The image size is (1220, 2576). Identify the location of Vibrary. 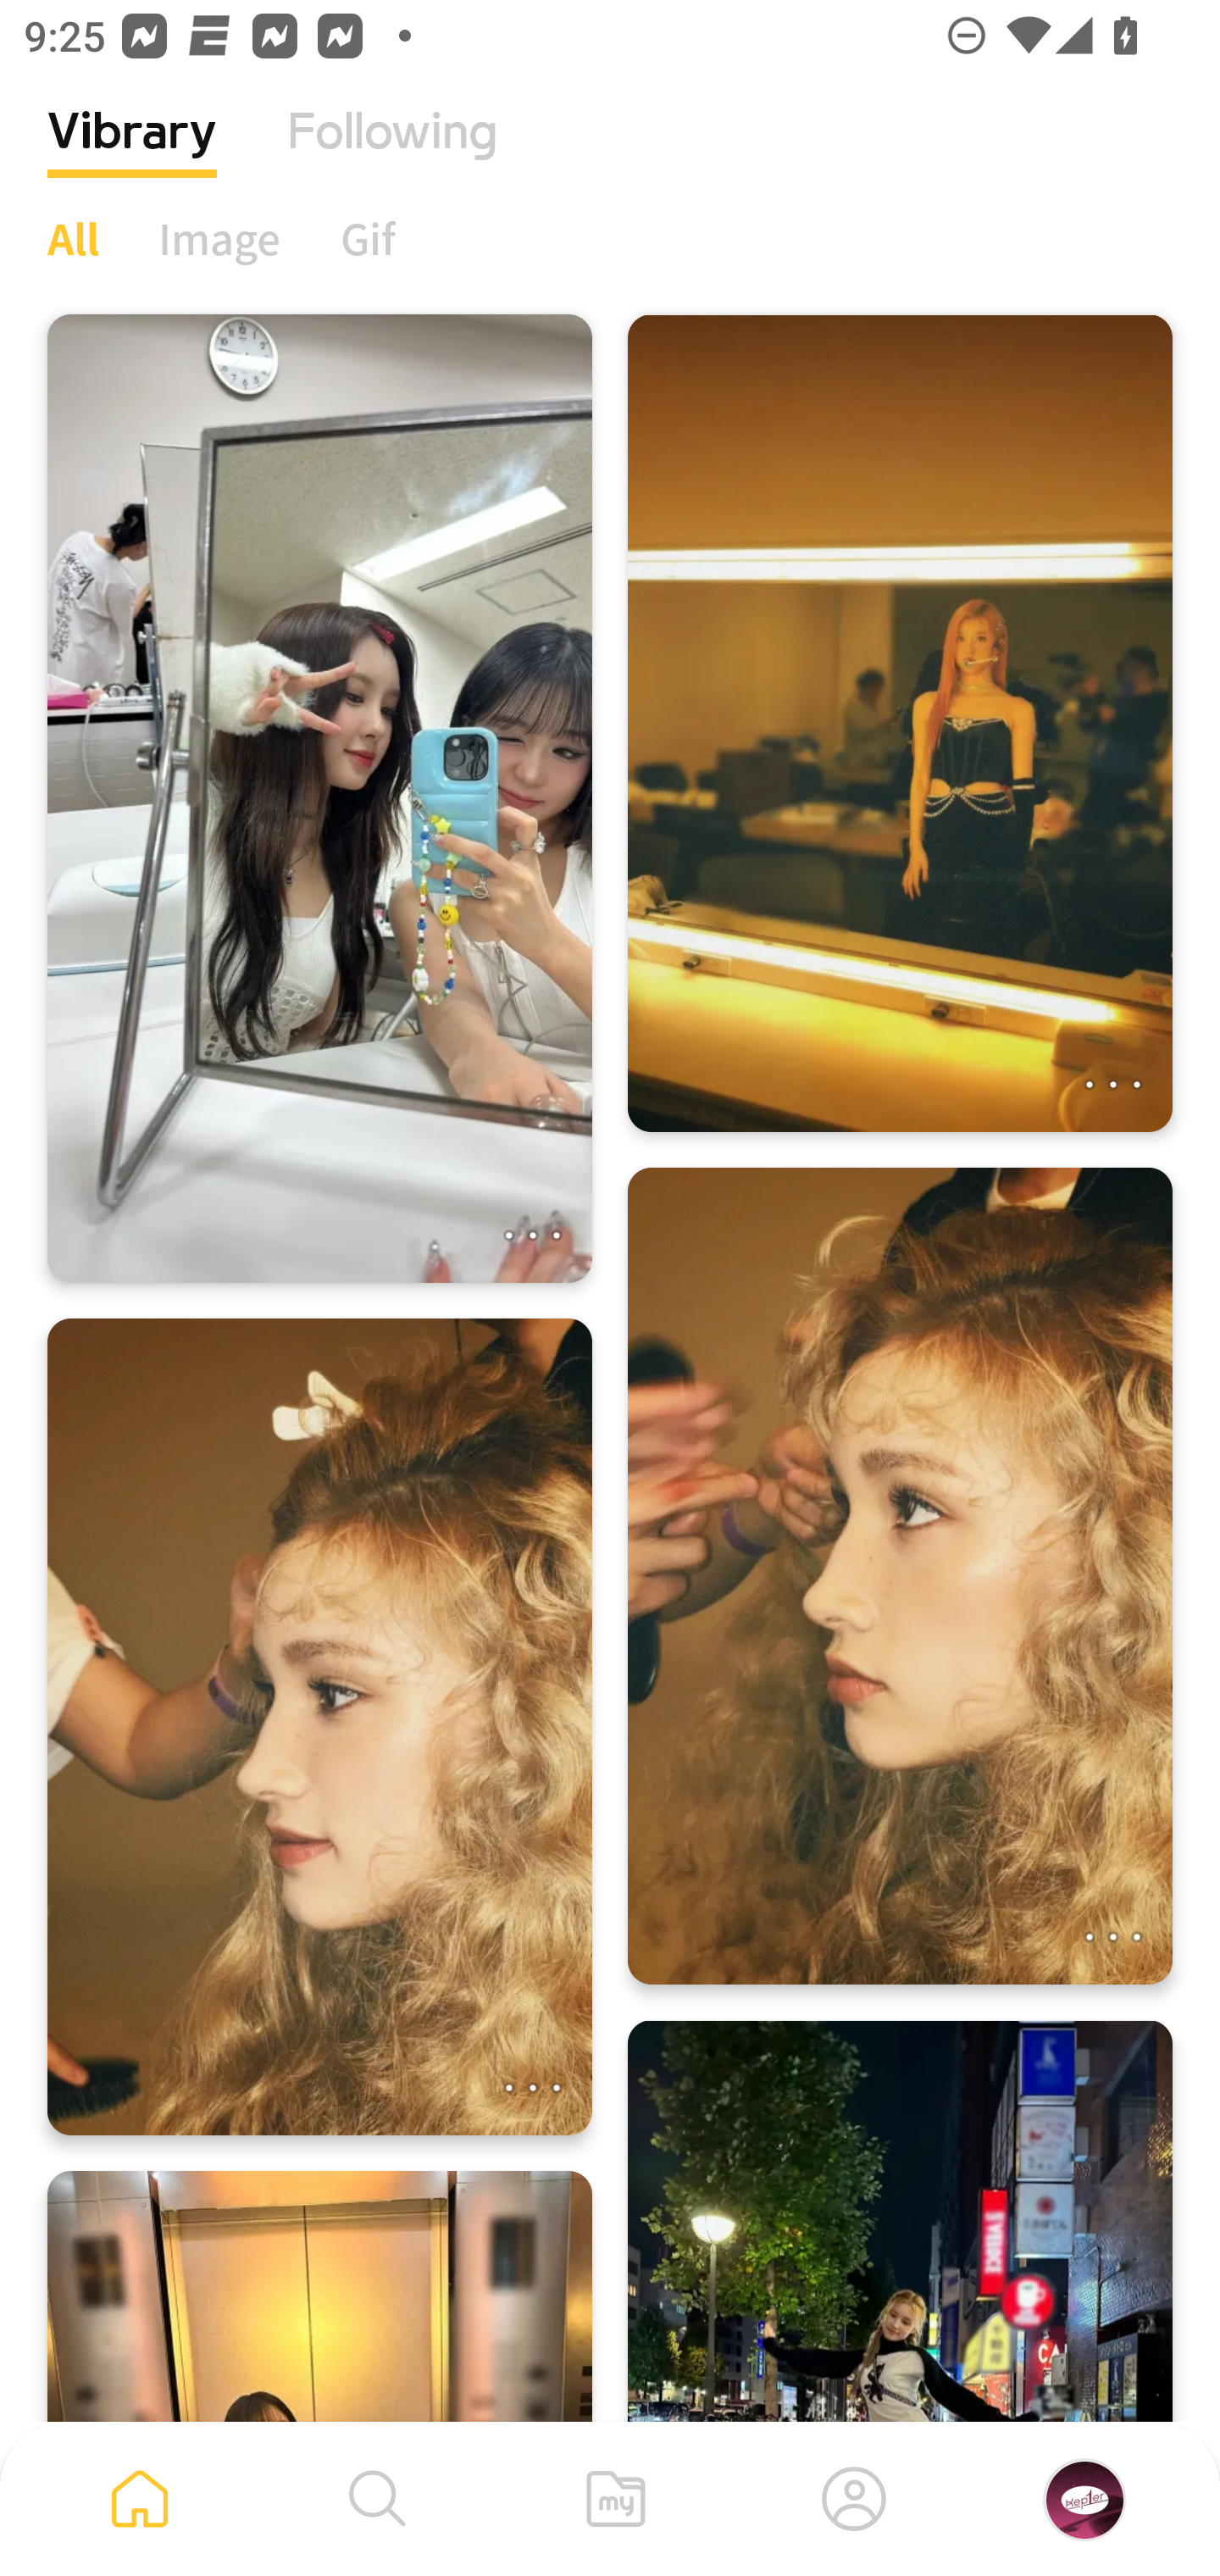
(132, 157).